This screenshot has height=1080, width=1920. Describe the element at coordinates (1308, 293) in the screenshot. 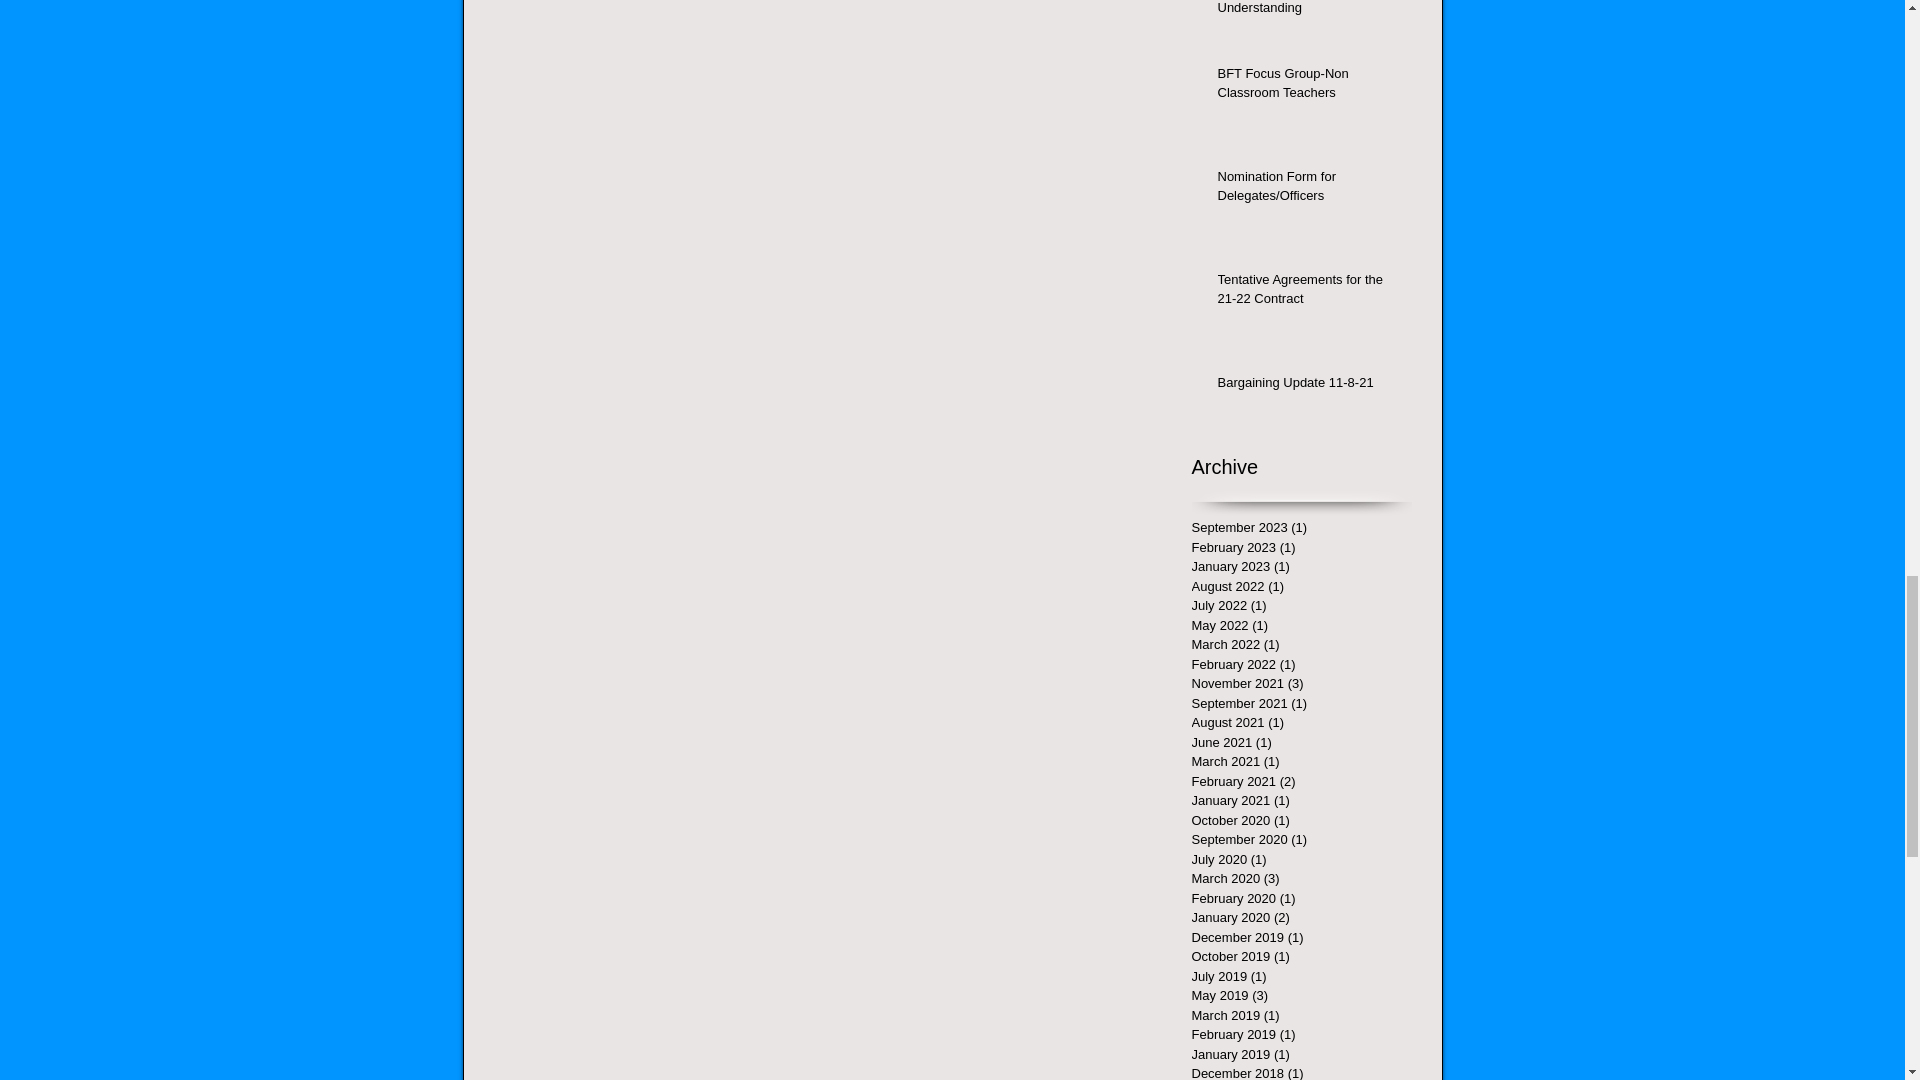

I see `Tentative Agreements for the 21-22 Contract` at that location.